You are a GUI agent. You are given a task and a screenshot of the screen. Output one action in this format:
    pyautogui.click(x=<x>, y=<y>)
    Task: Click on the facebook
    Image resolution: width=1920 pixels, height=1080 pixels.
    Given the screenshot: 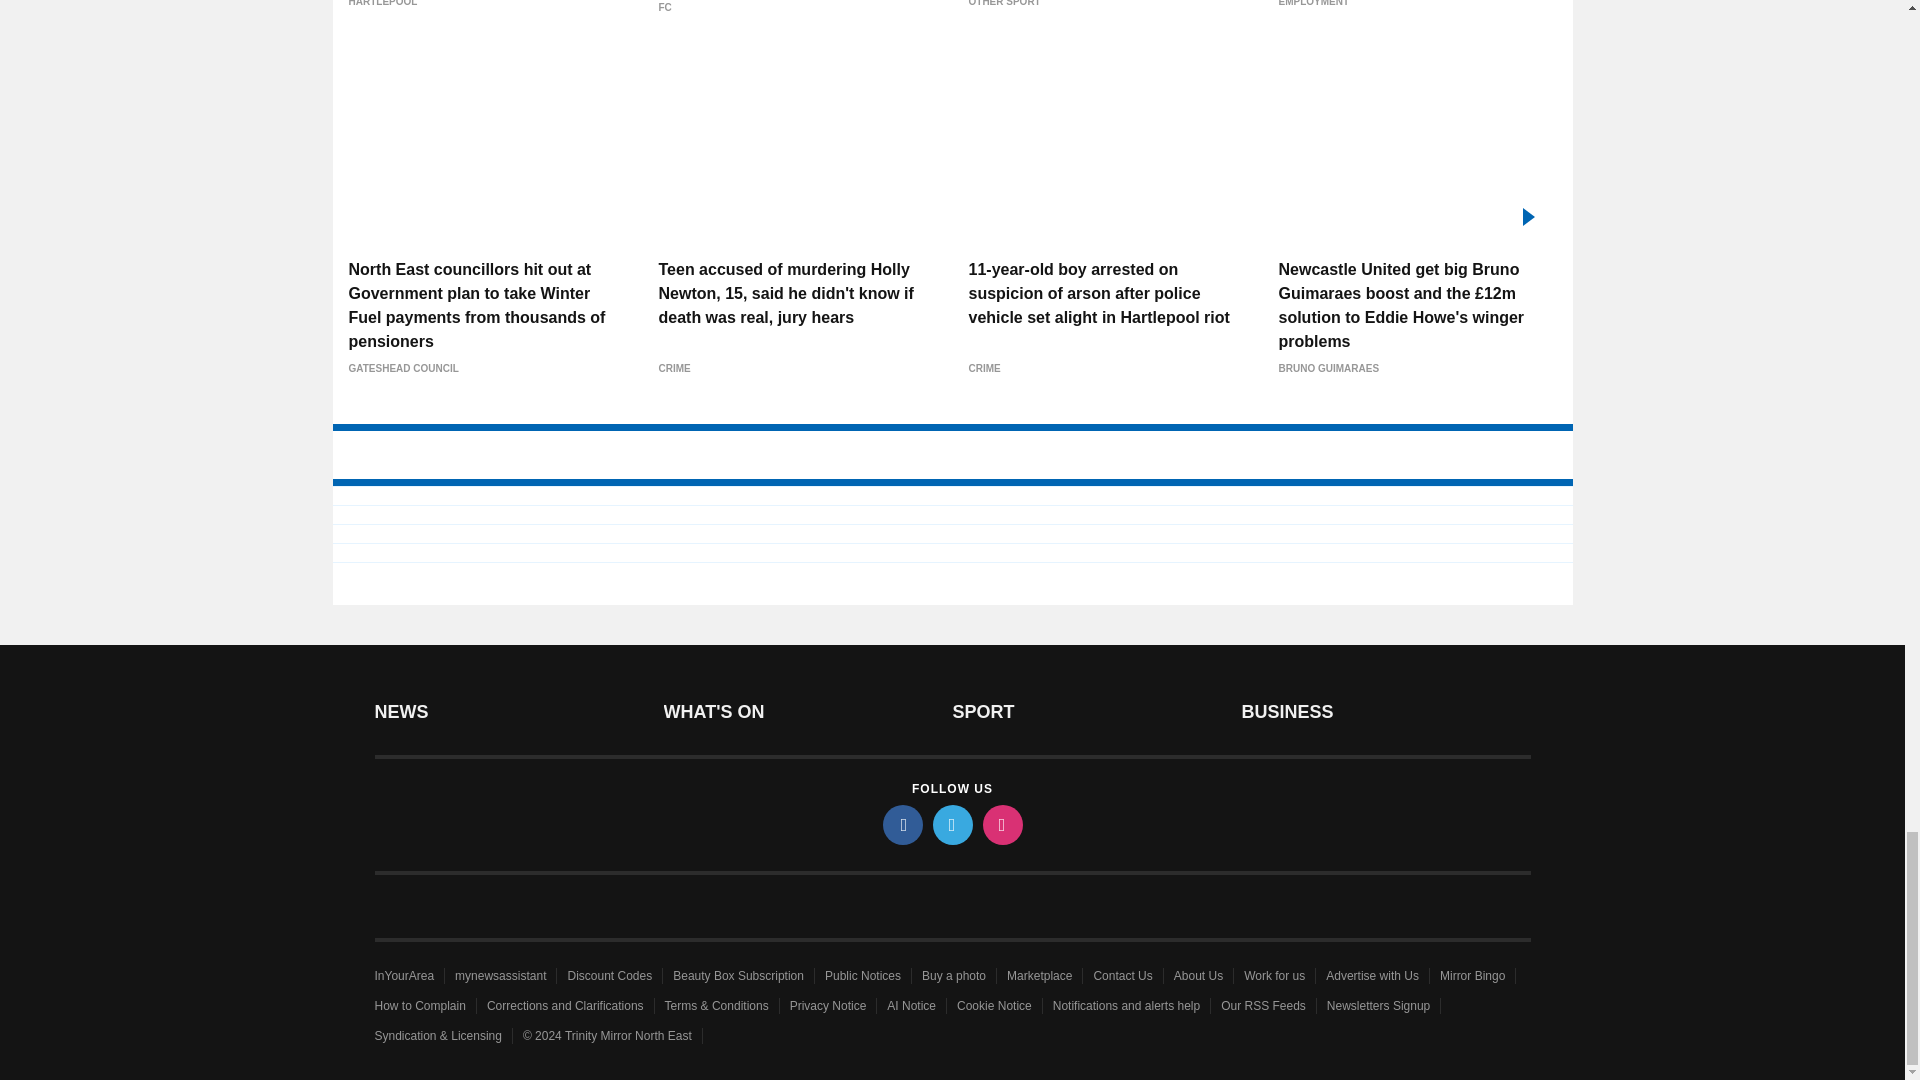 What is the action you would take?
    pyautogui.click(x=901, y=824)
    